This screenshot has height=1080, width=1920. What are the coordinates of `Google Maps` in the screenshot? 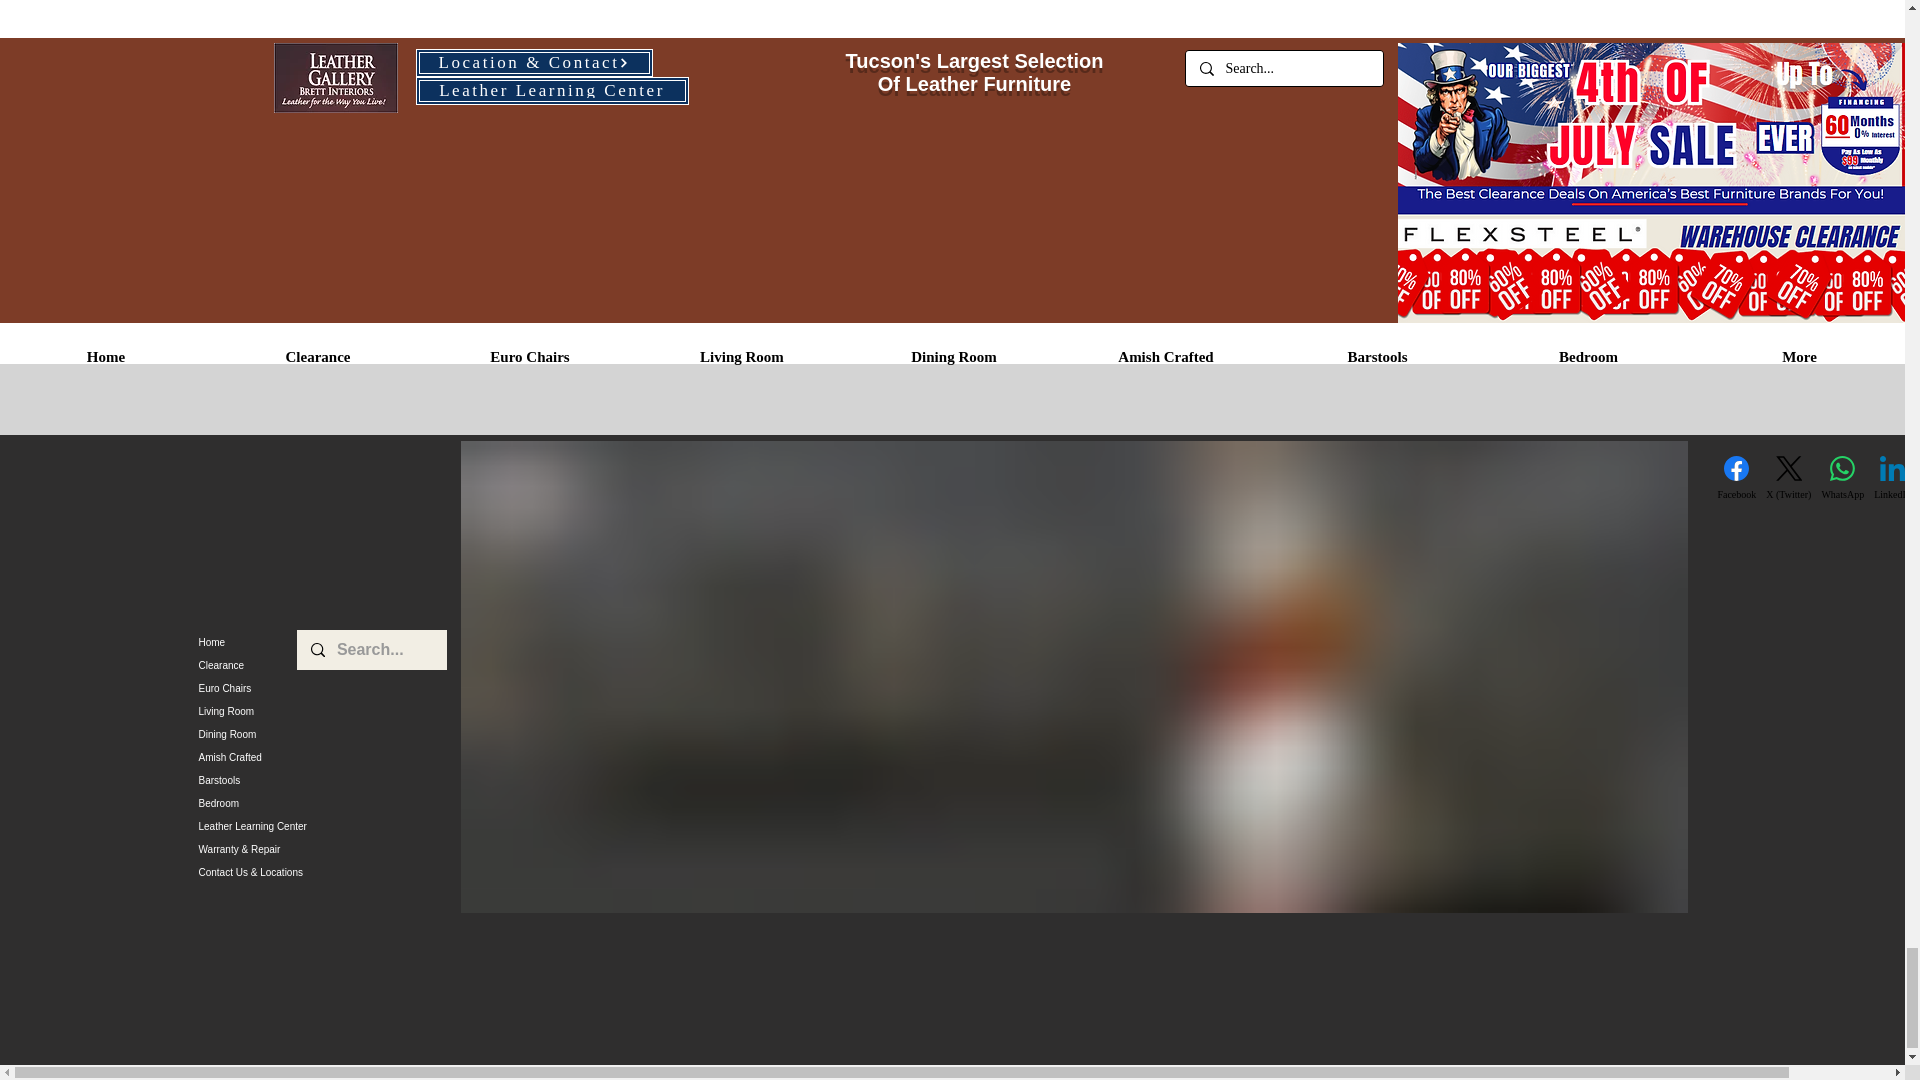 It's located at (275, 534).